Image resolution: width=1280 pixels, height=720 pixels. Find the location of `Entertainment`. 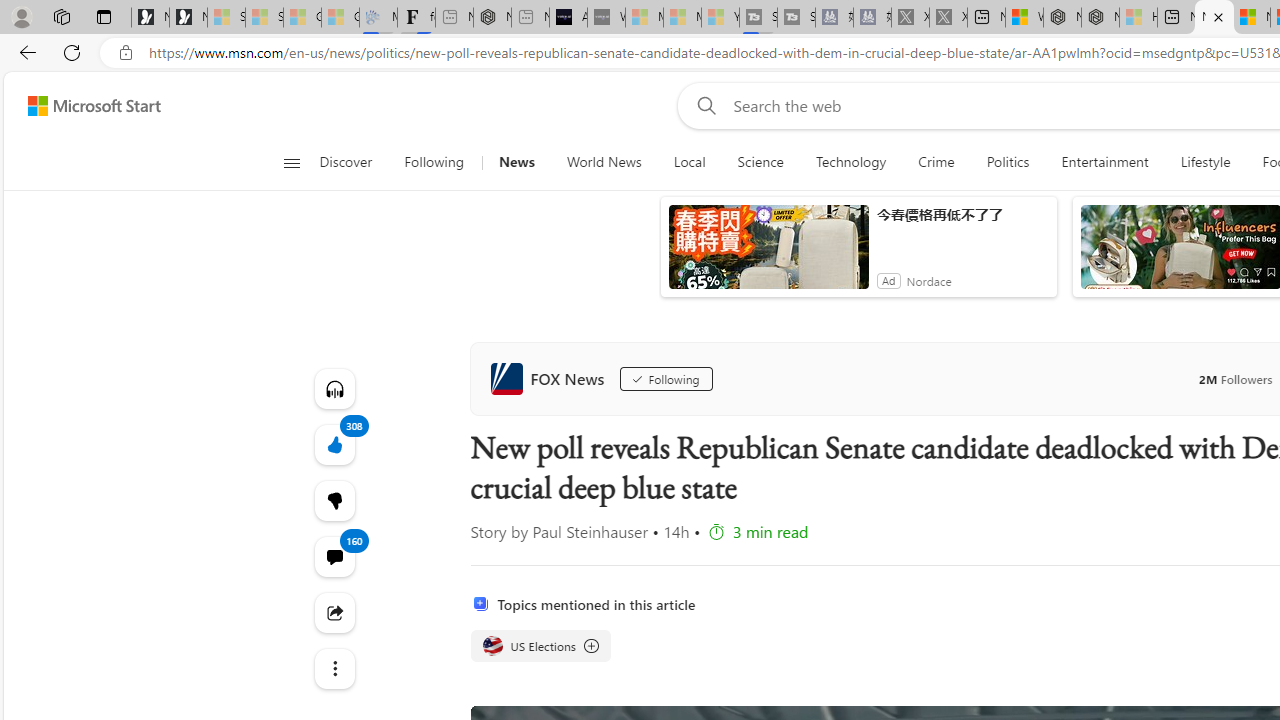

Entertainment is located at coordinates (1105, 162).